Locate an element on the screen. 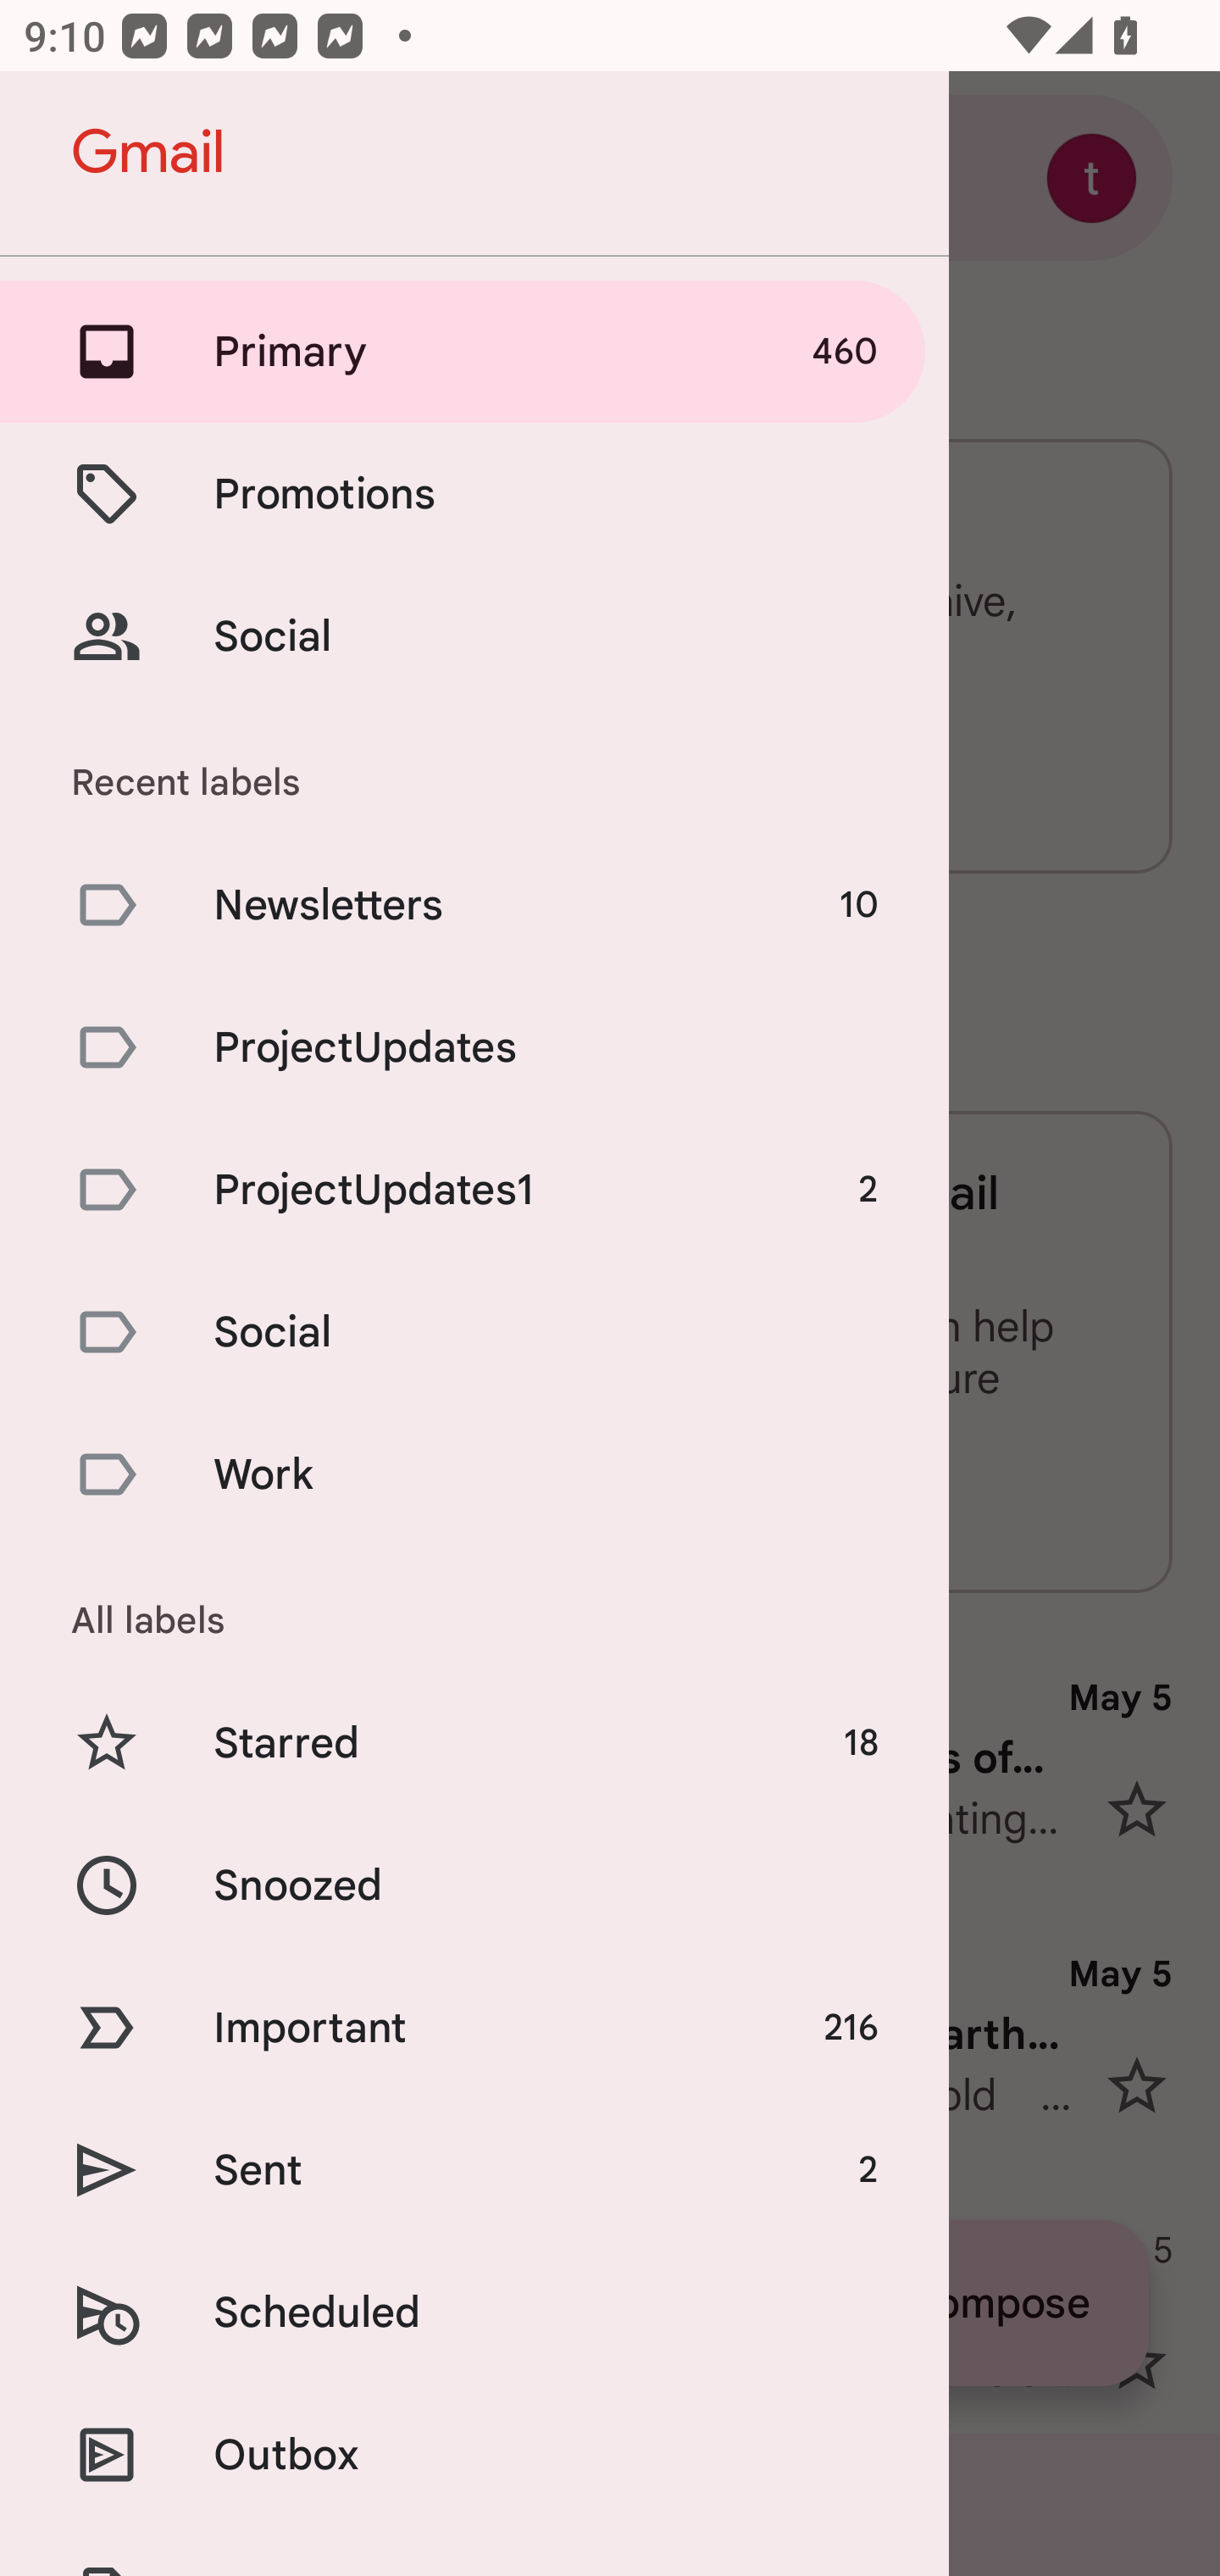  Starred 18 is located at coordinates (474, 1742).